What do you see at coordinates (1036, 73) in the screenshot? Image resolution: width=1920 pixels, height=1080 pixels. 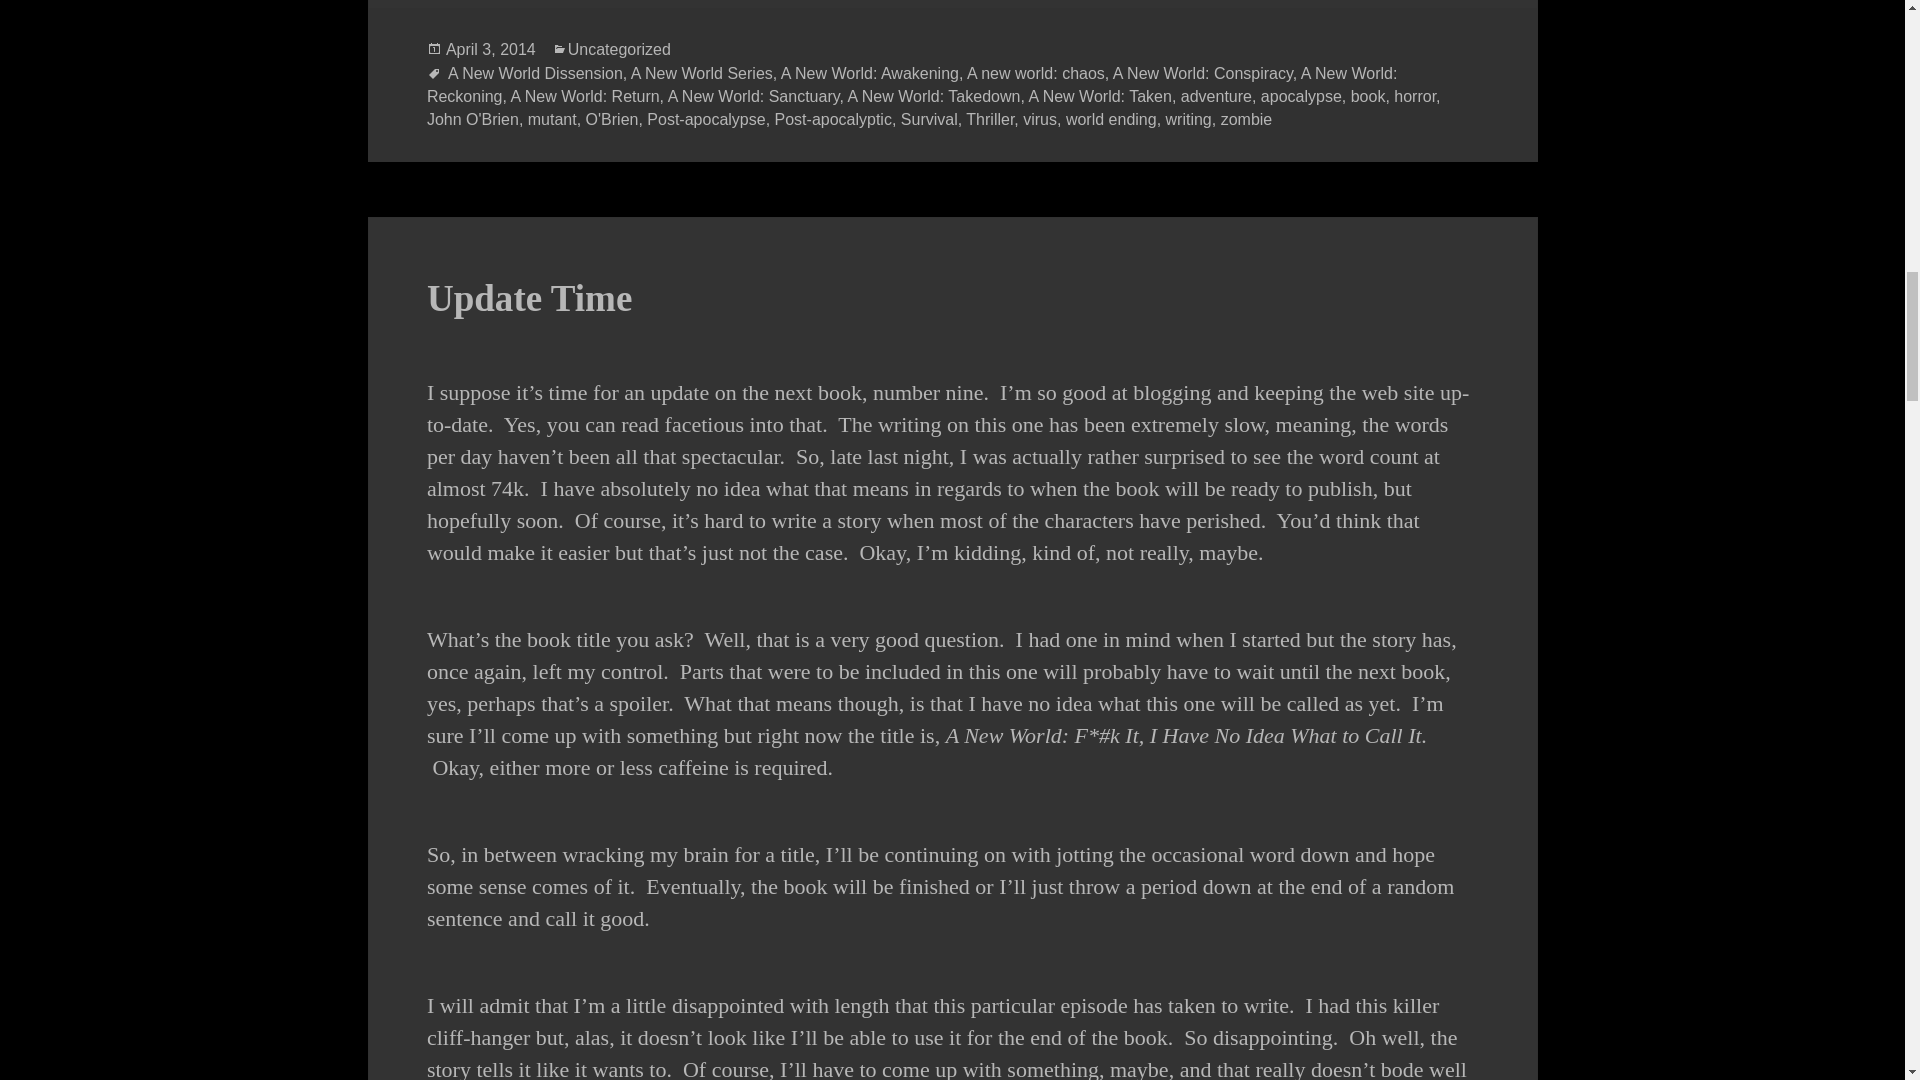 I see `A new world: chaos` at bounding box center [1036, 73].